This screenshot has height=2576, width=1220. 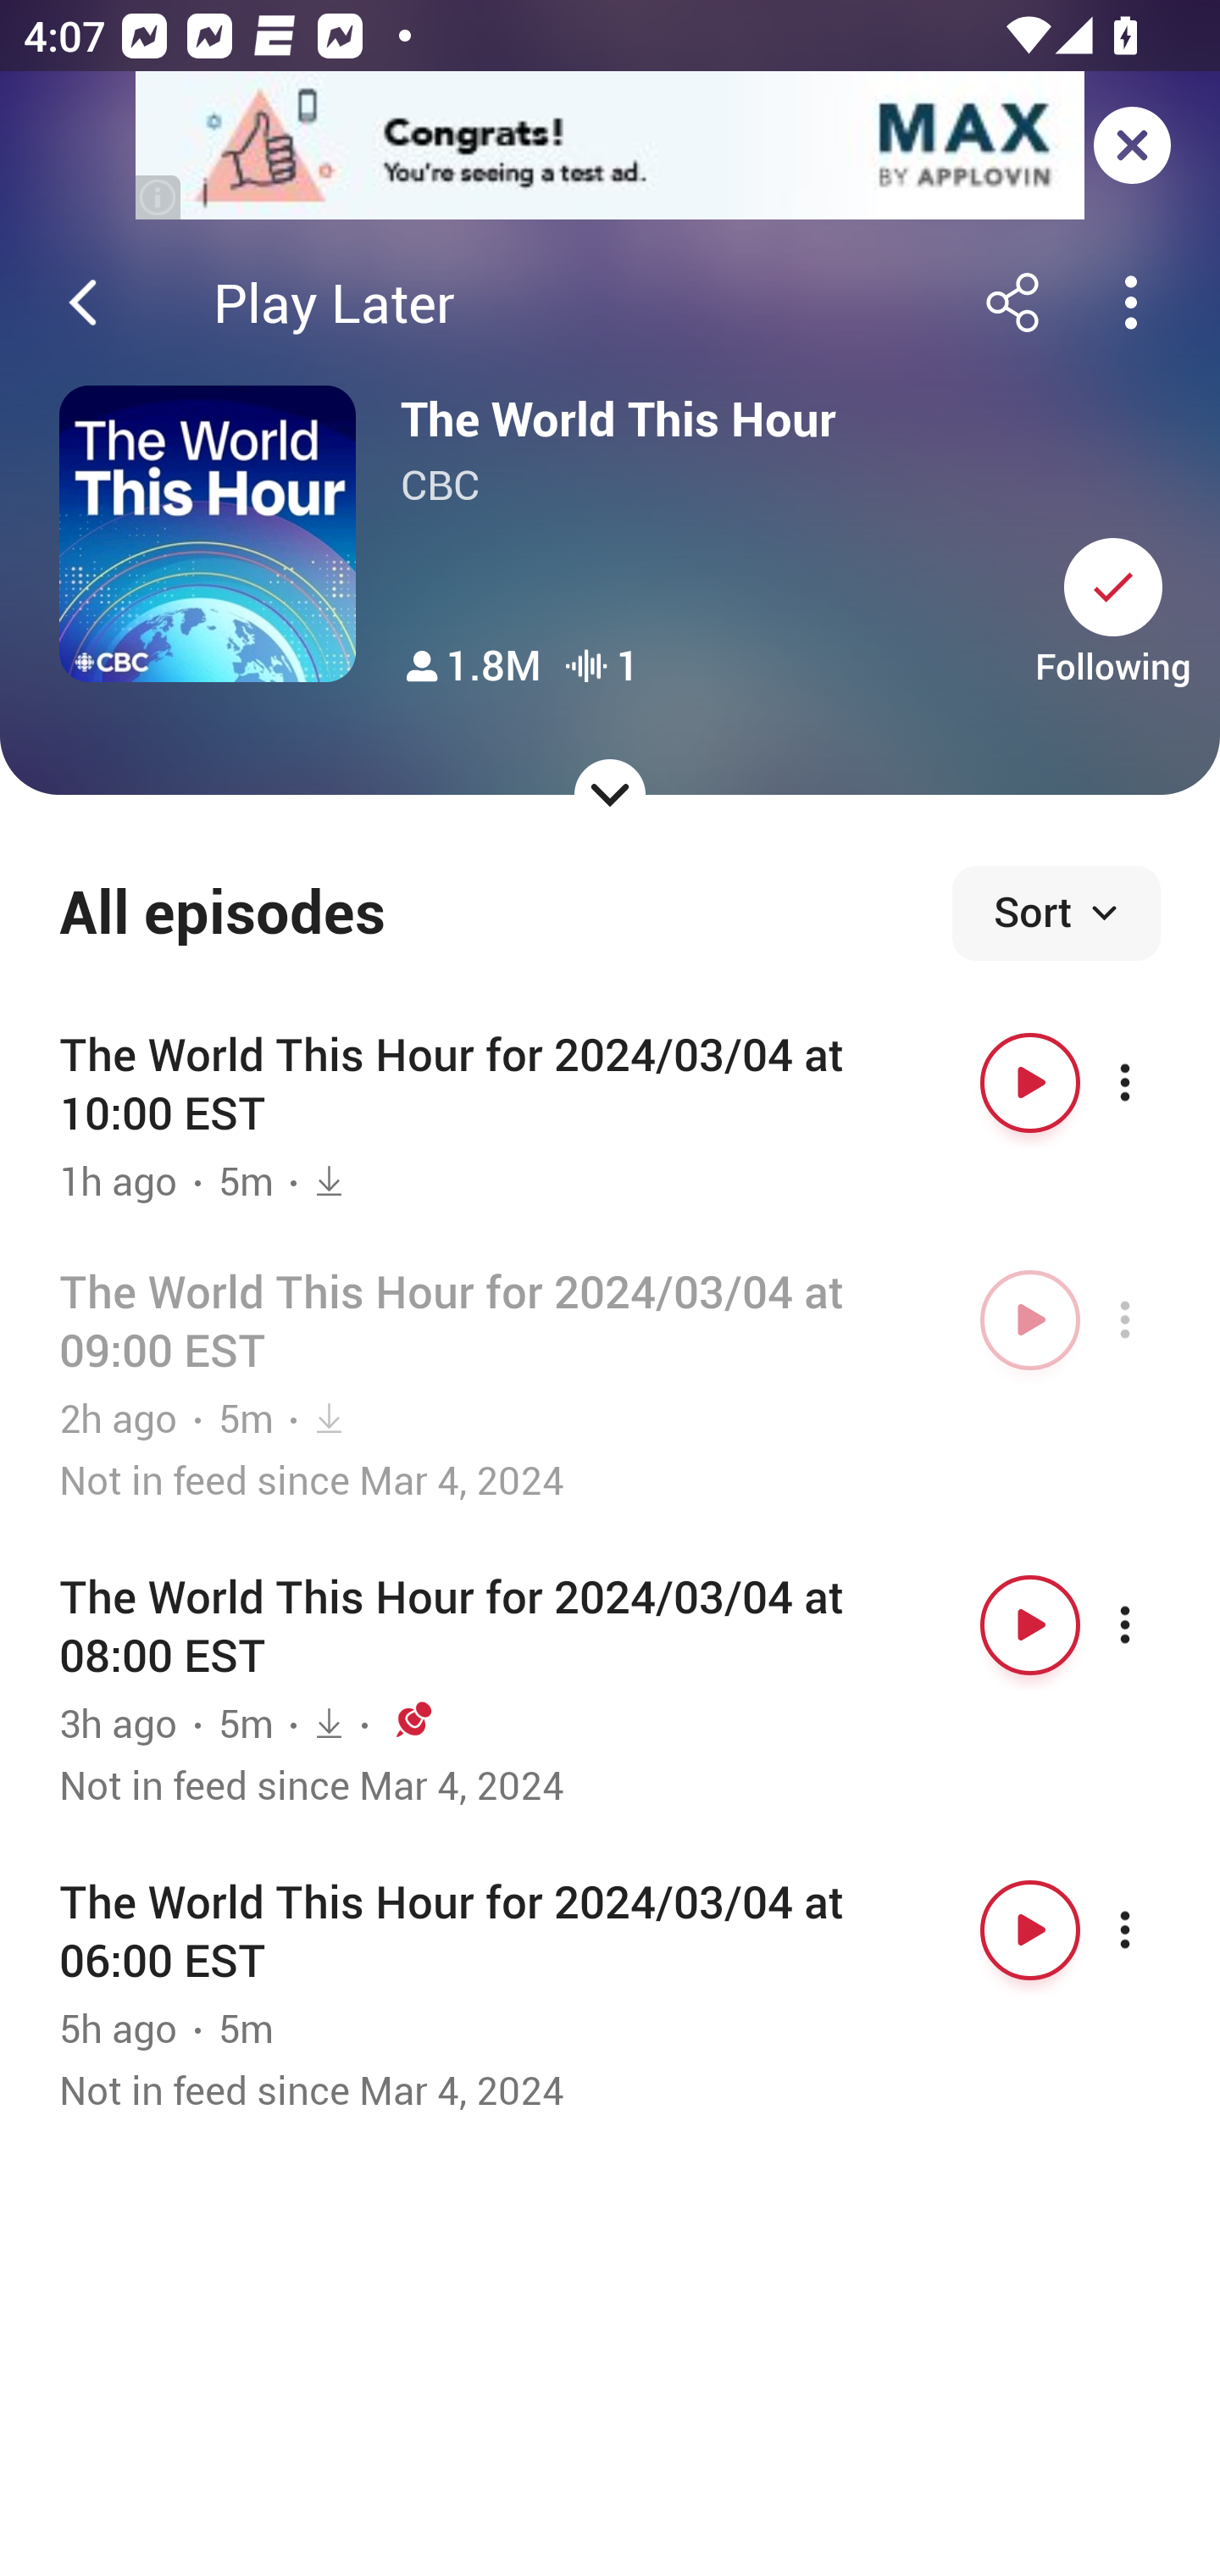 I want to click on More options, so click(x=1154, y=1083).